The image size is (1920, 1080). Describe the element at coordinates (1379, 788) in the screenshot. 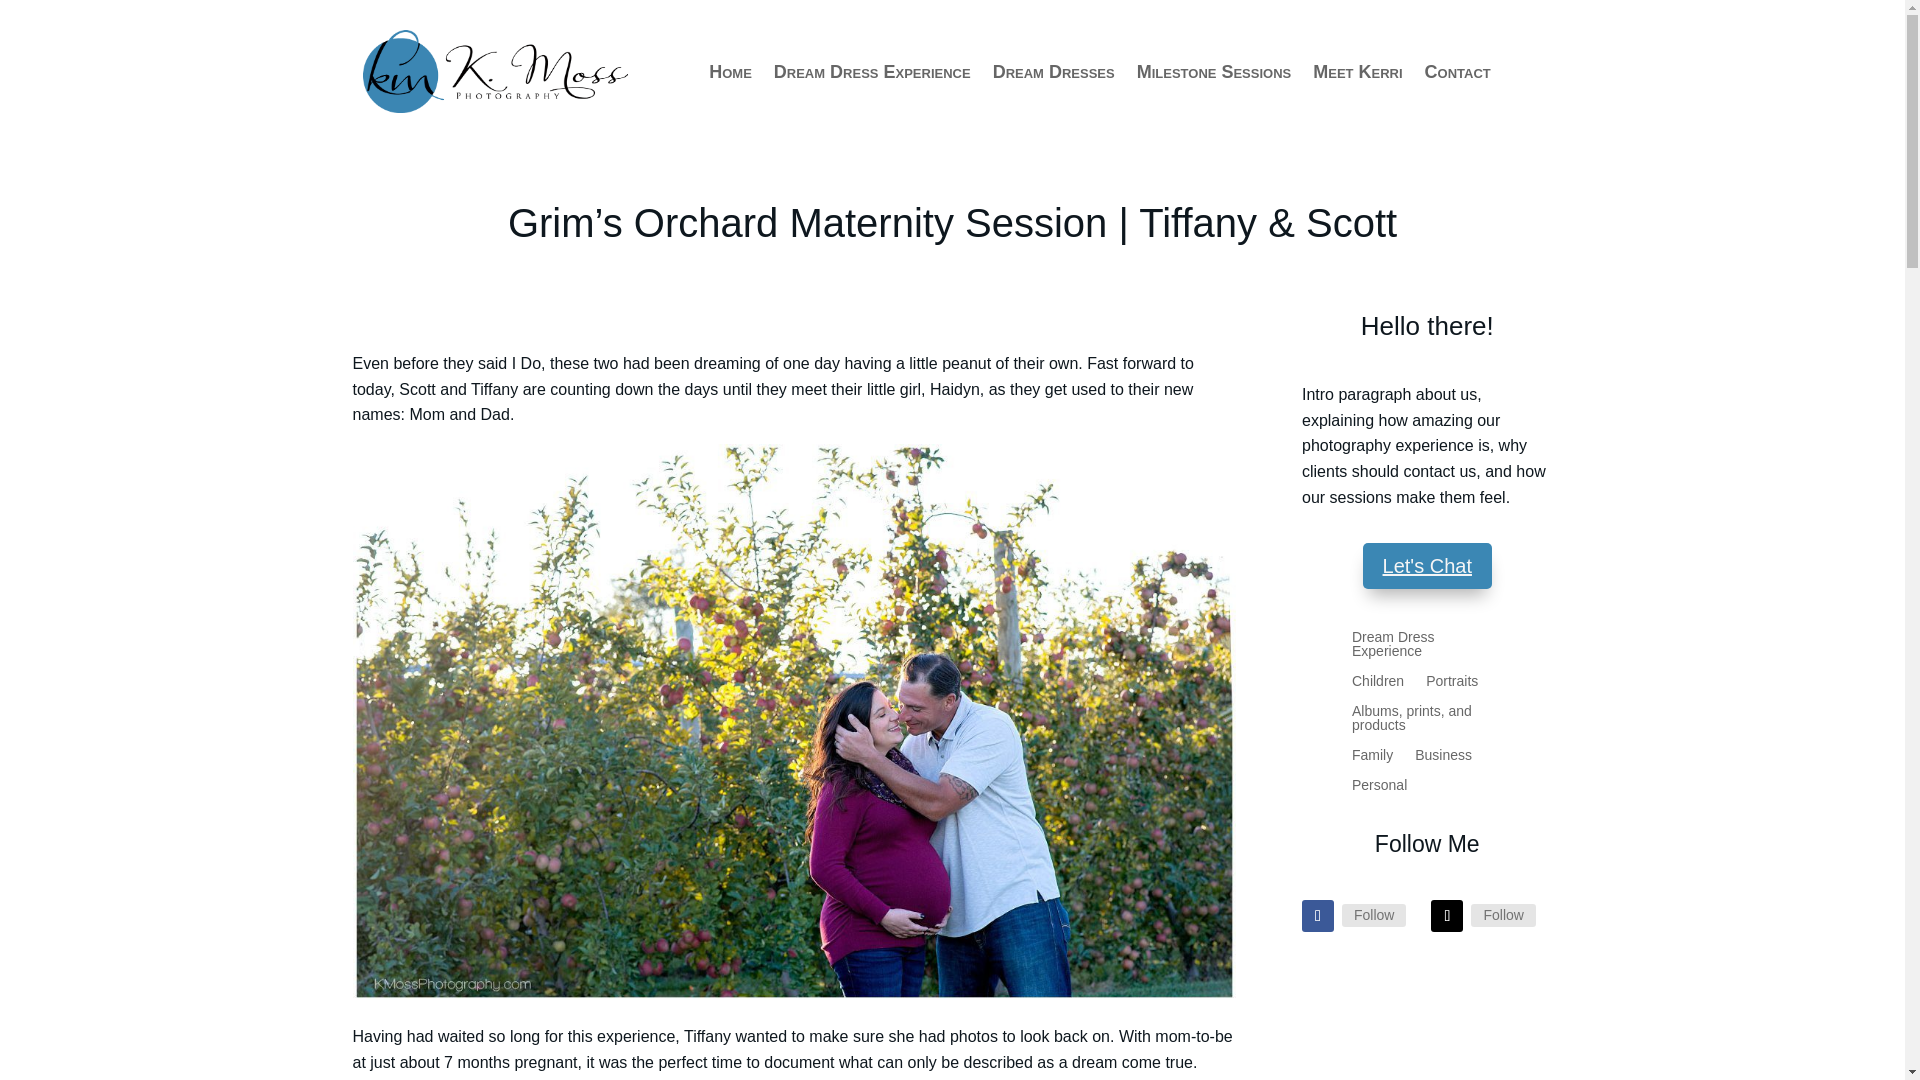

I see `Personal` at that location.